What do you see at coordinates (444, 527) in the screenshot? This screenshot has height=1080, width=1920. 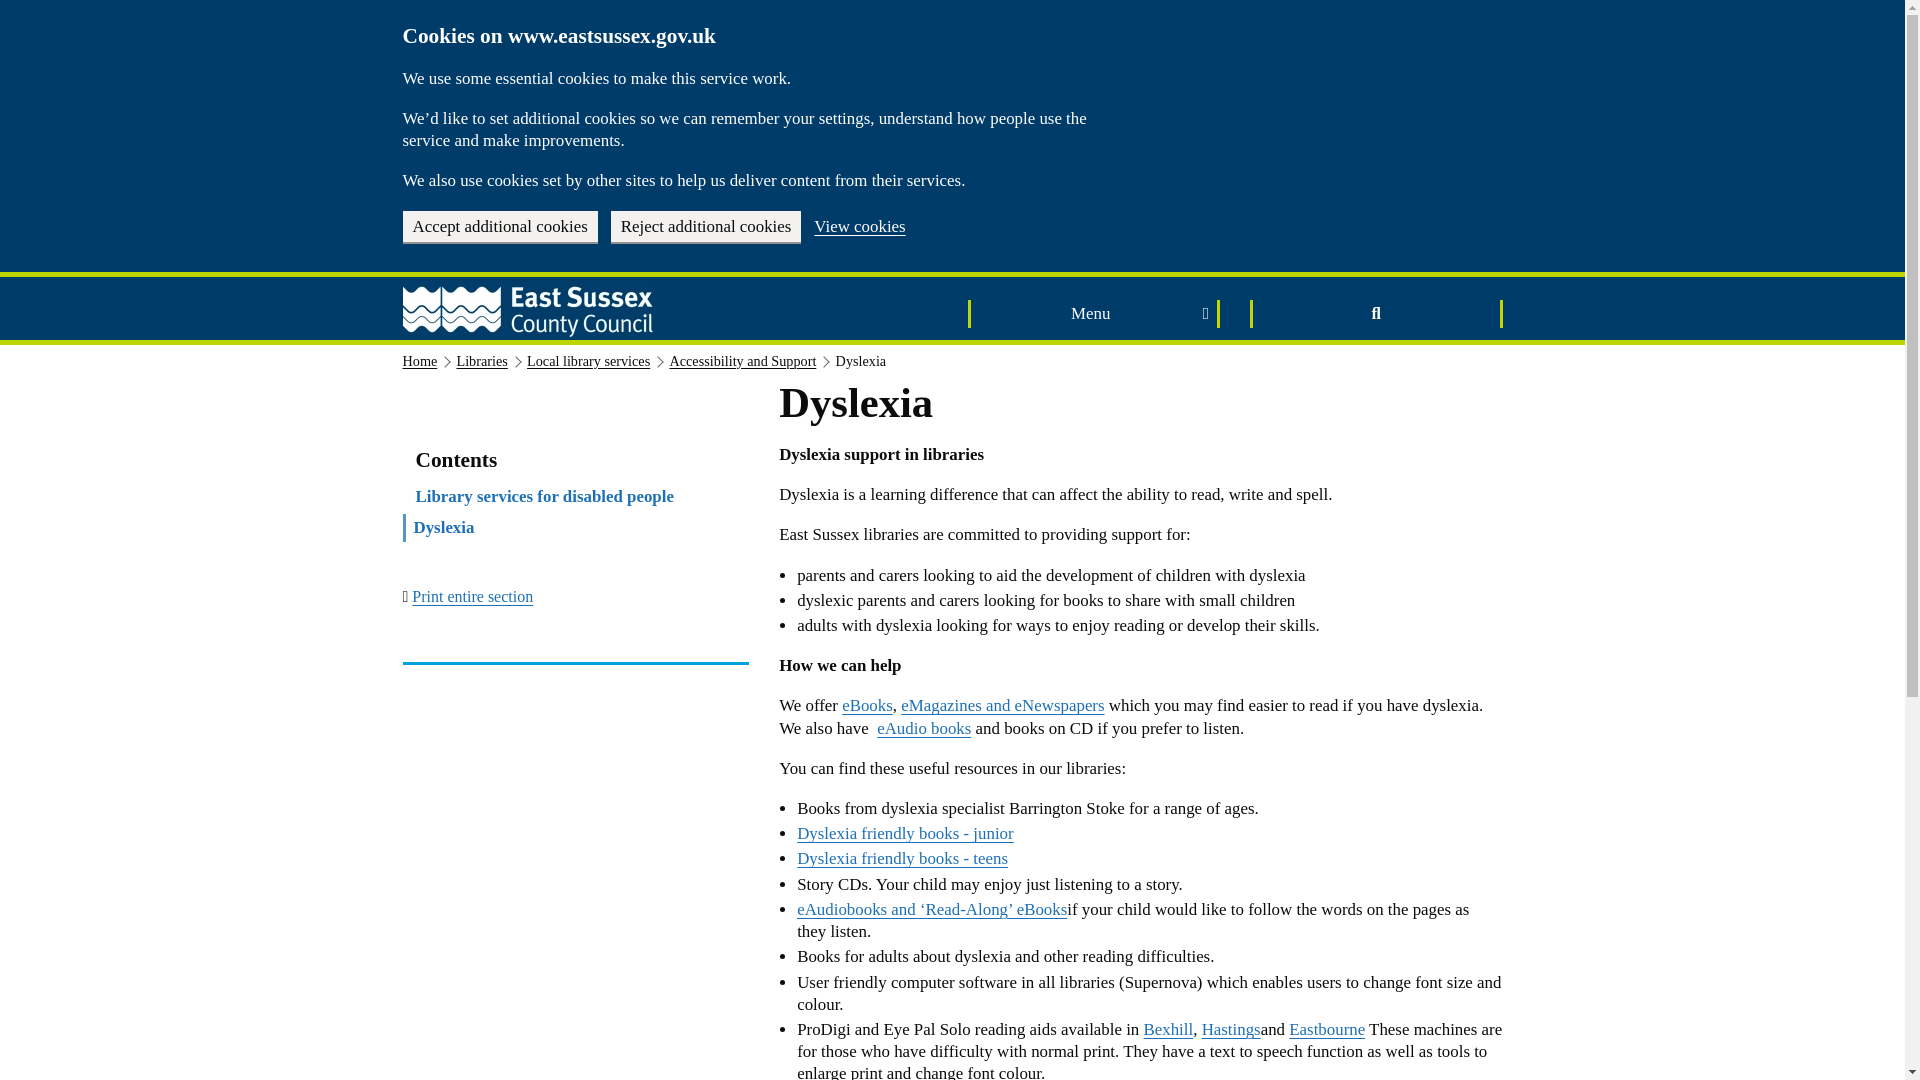 I see `Dyslexia` at bounding box center [444, 527].